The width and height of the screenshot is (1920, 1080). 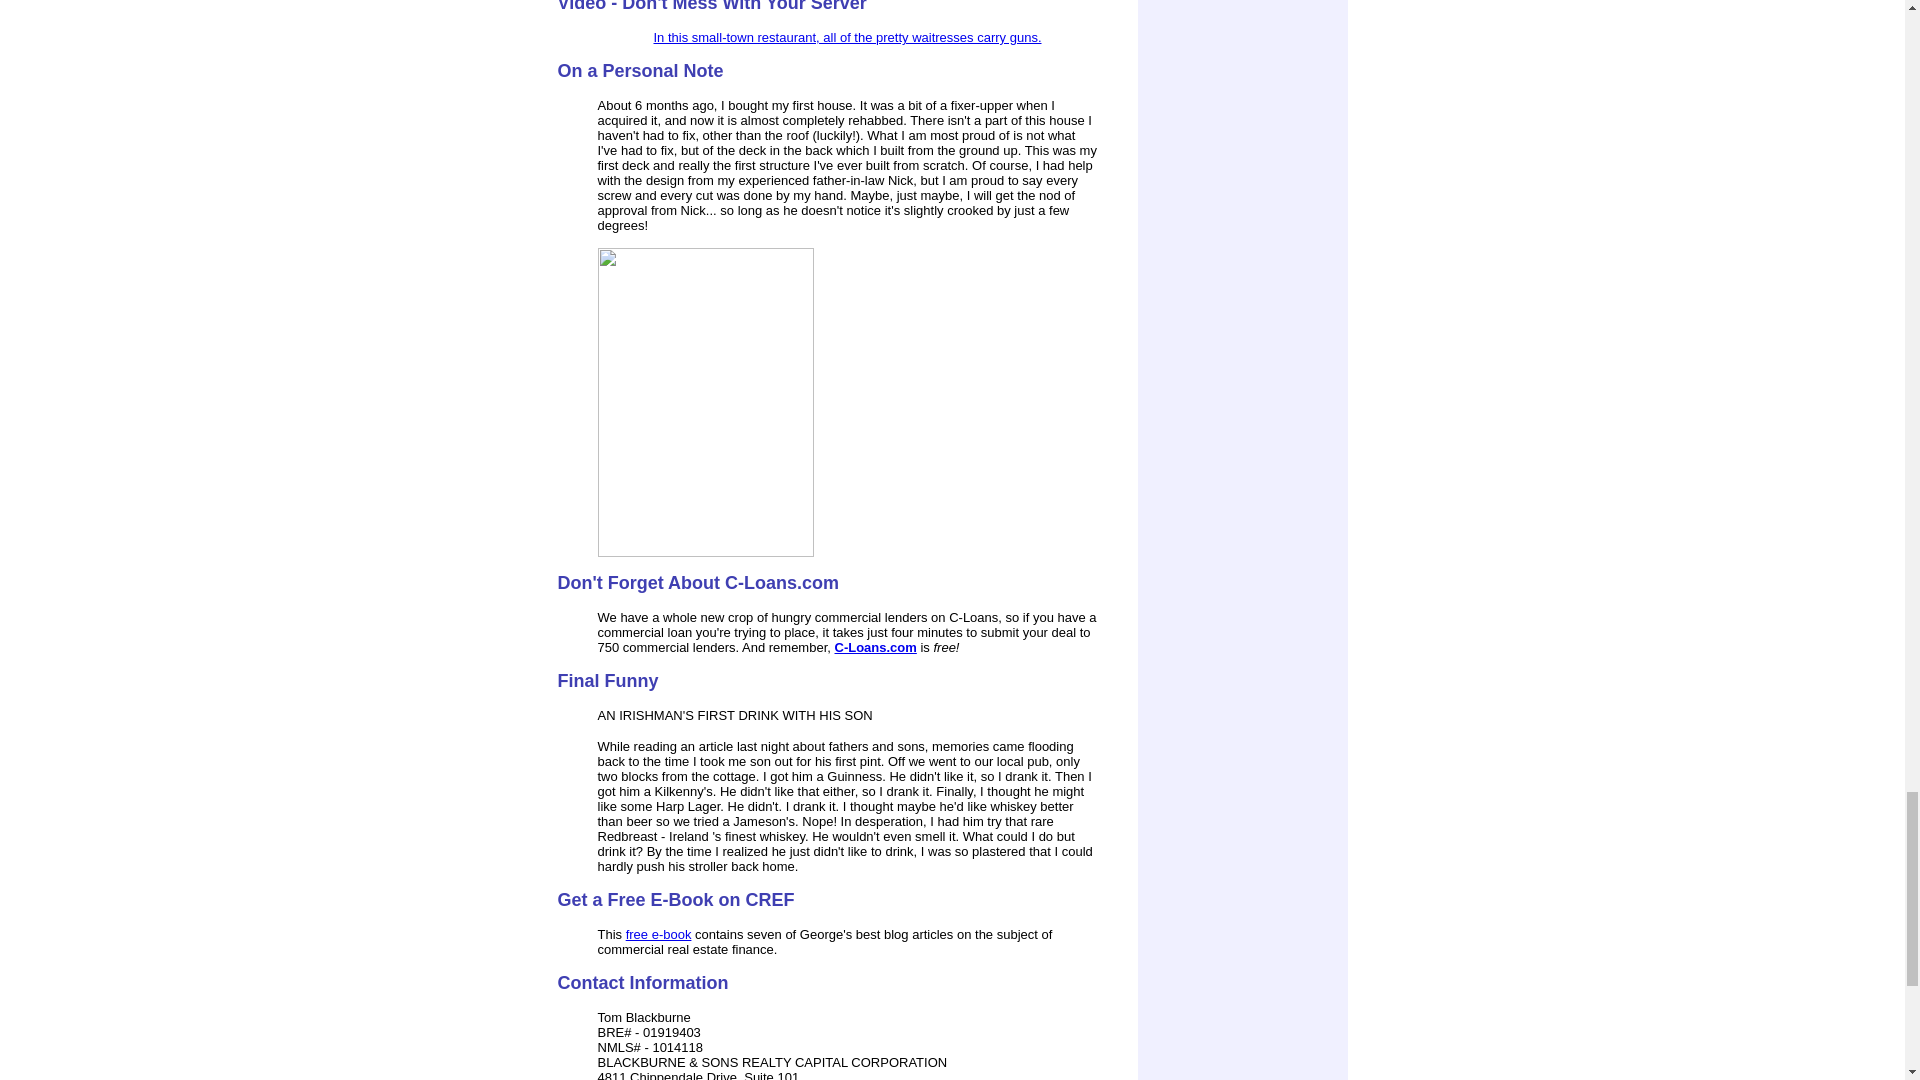 What do you see at coordinates (658, 934) in the screenshot?
I see `free e-book` at bounding box center [658, 934].